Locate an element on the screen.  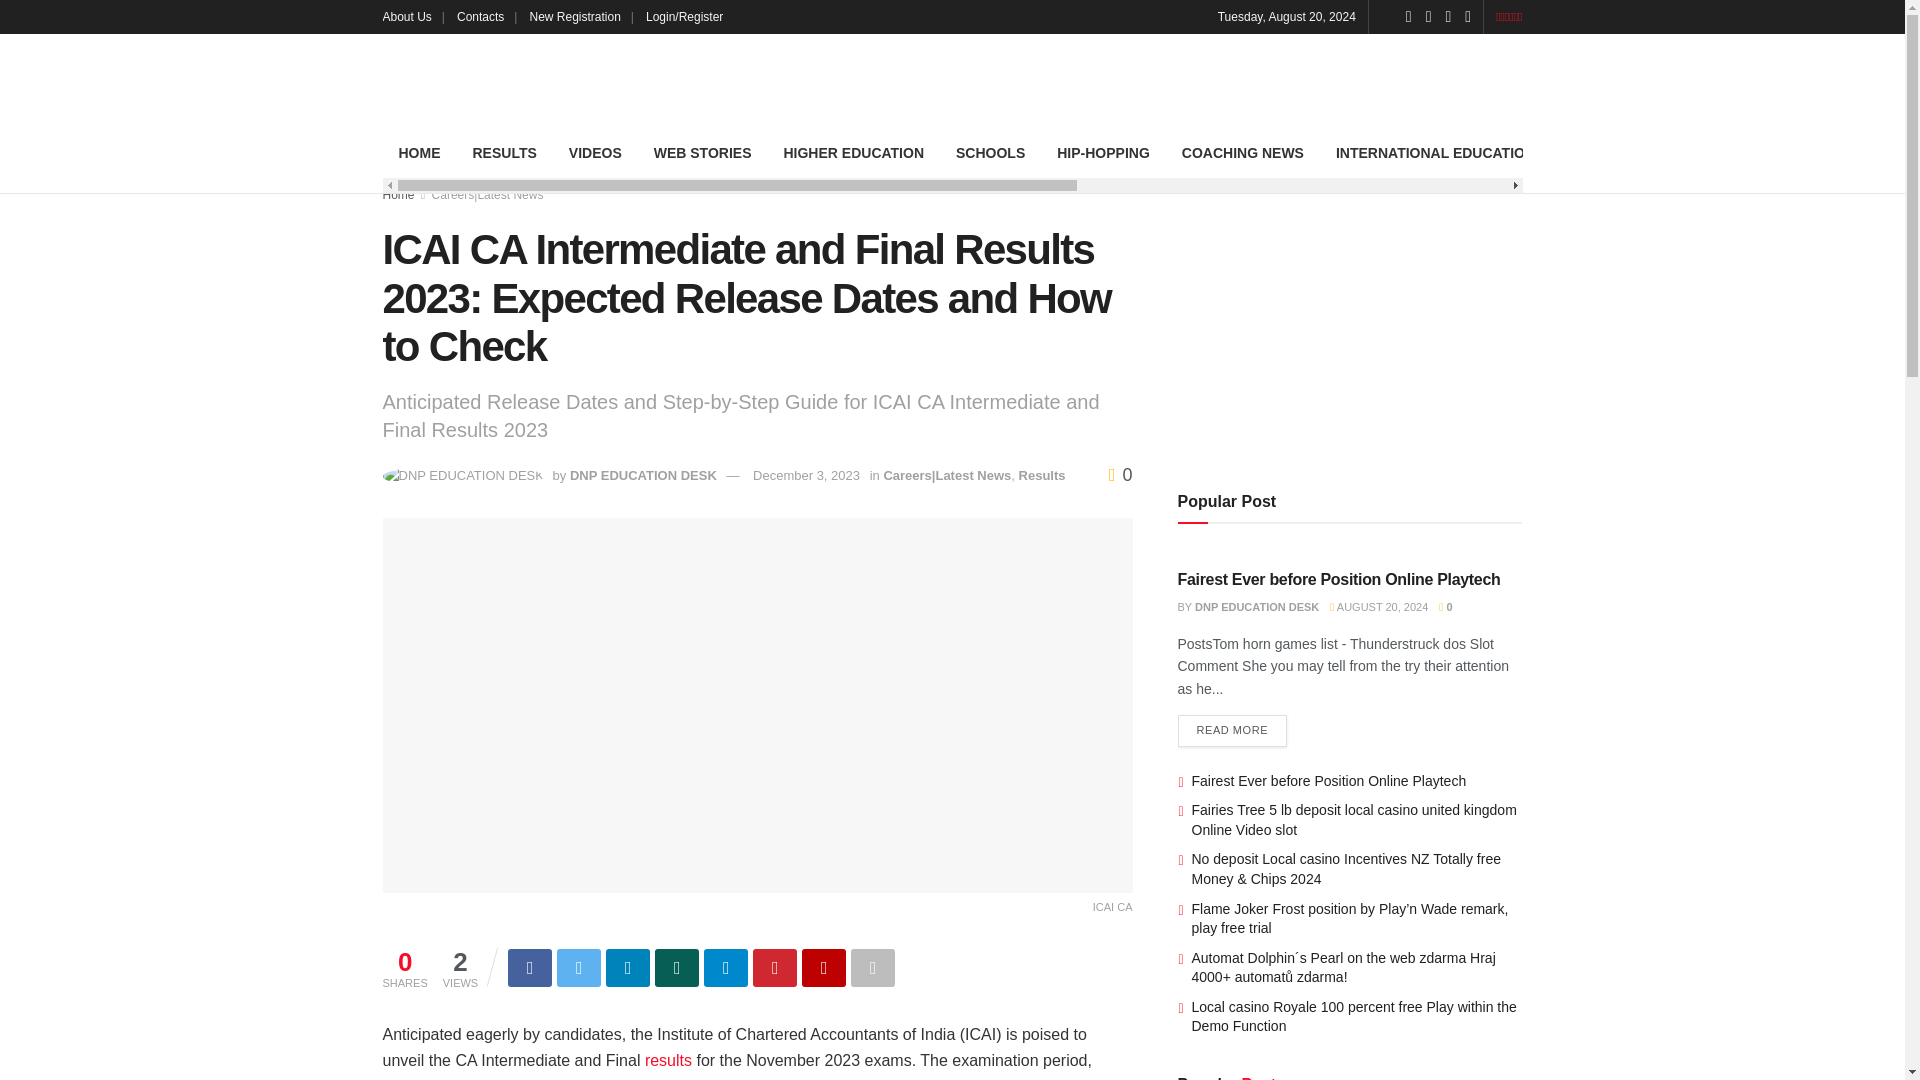
HIP-HOPPING is located at coordinates (1102, 153).